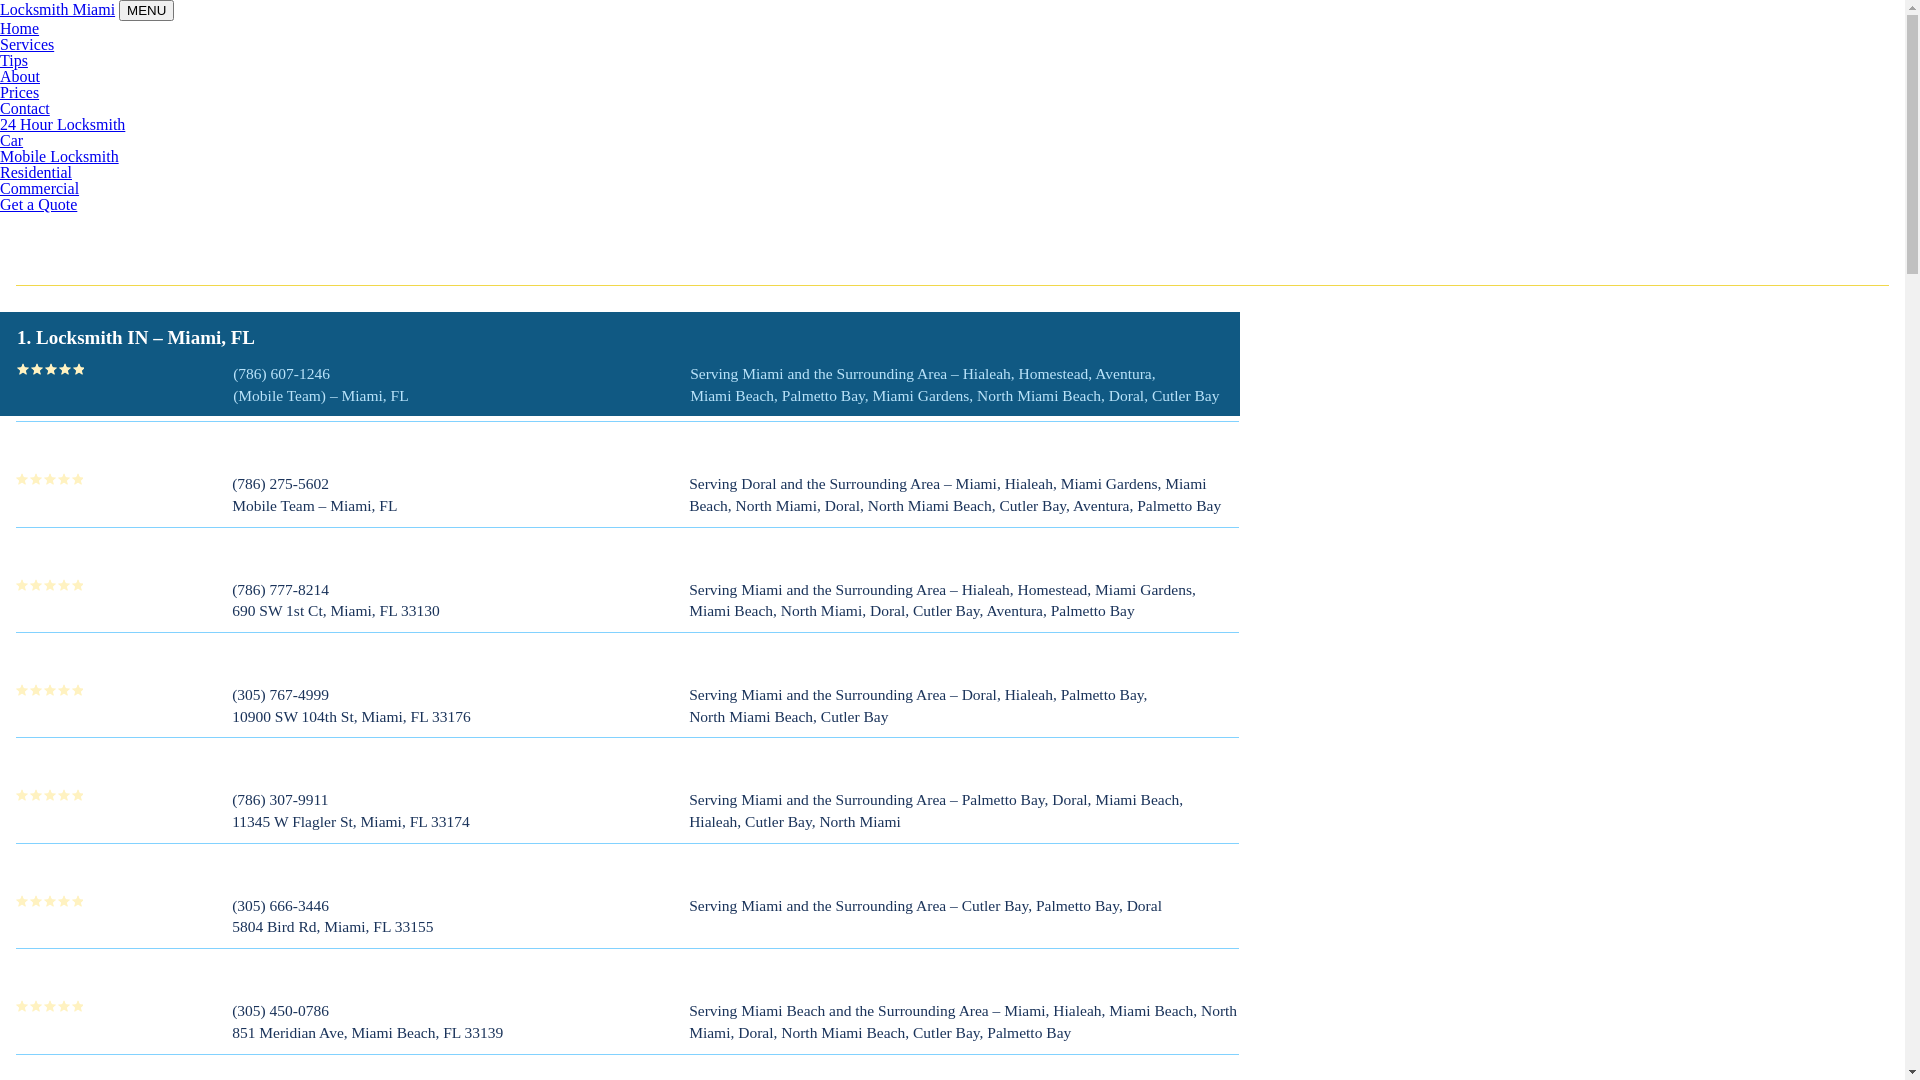  I want to click on Car, so click(12, 140).